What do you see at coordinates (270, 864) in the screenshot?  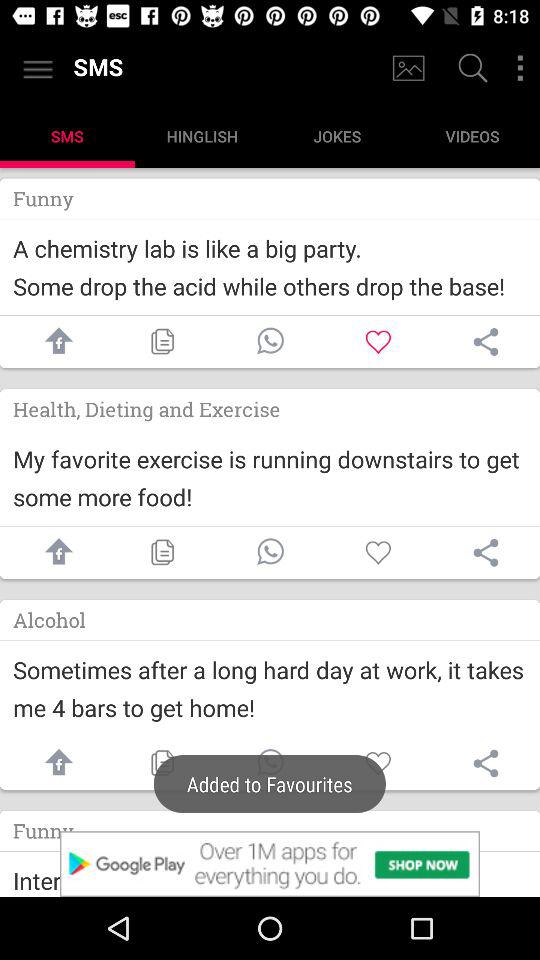 I see `advertisement` at bounding box center [270, 864].